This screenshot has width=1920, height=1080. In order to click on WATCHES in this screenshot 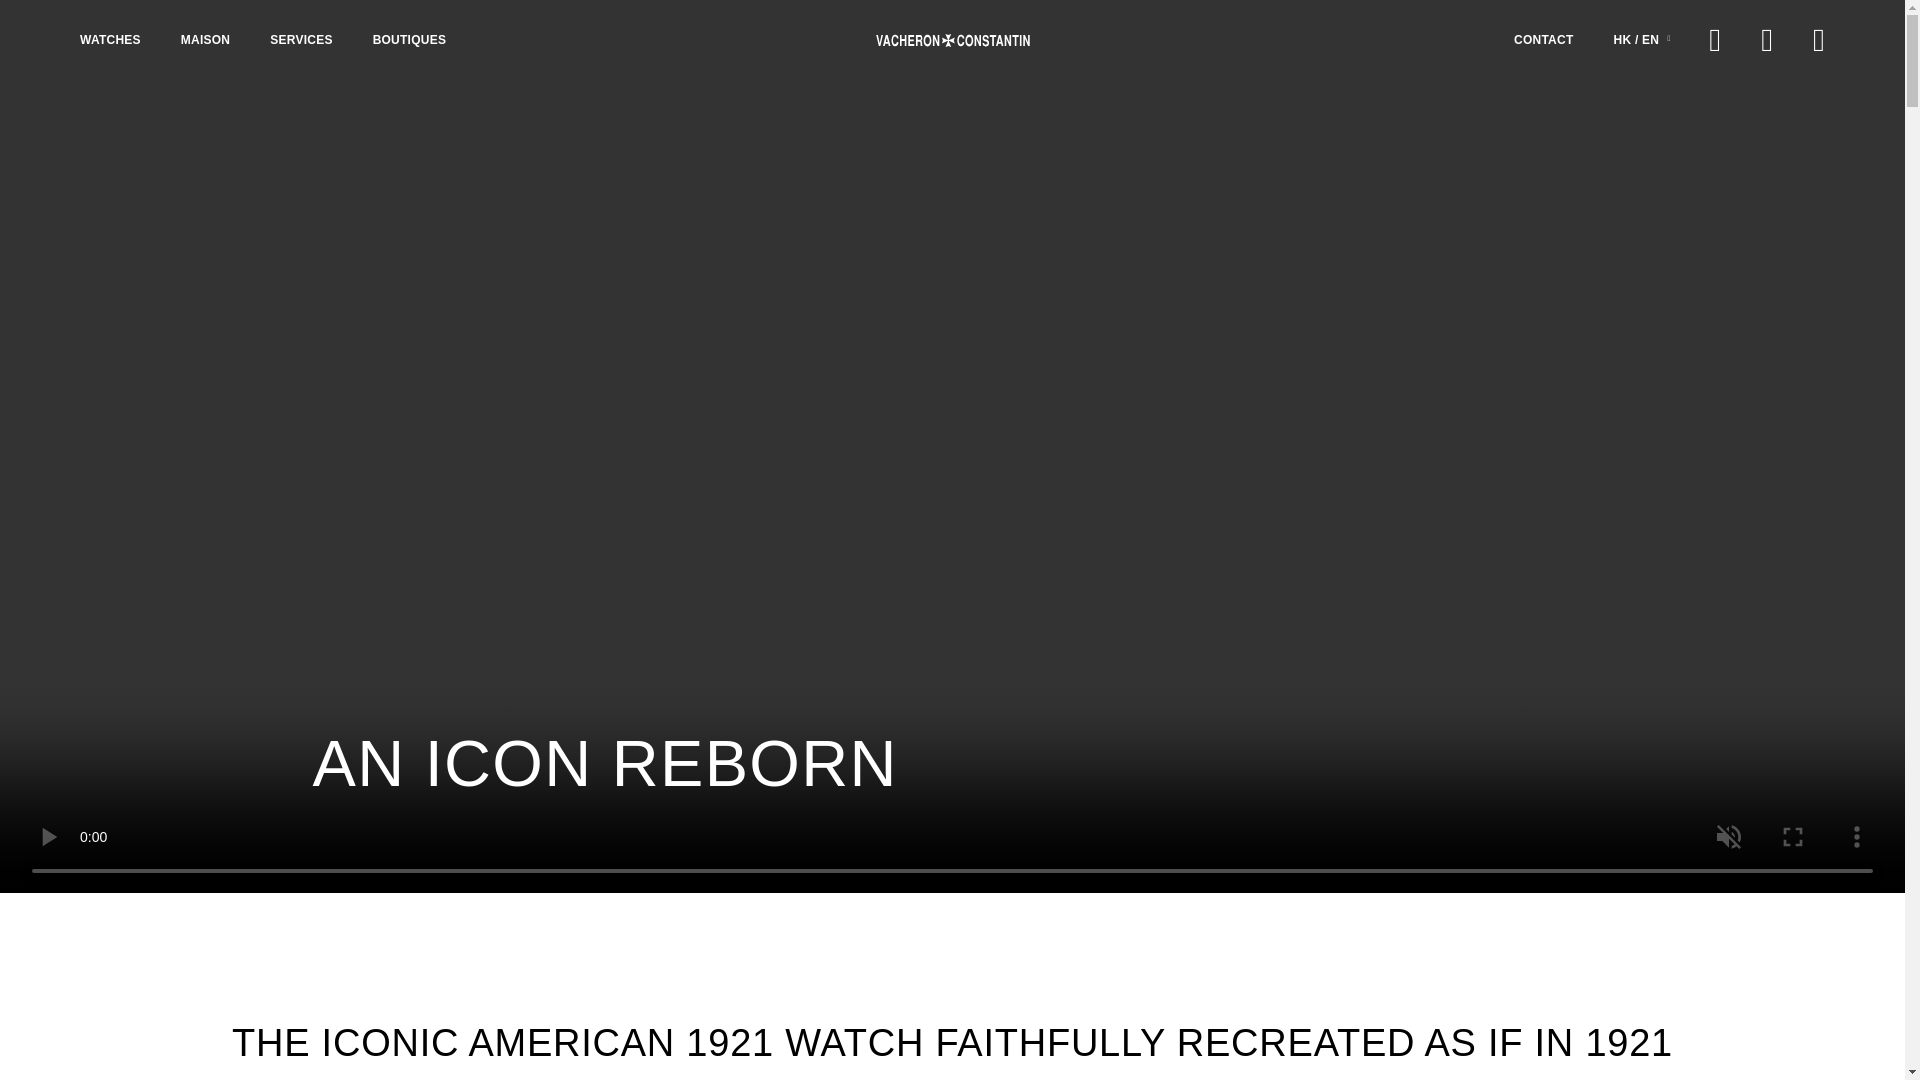, I will do `click(110, 40)`.